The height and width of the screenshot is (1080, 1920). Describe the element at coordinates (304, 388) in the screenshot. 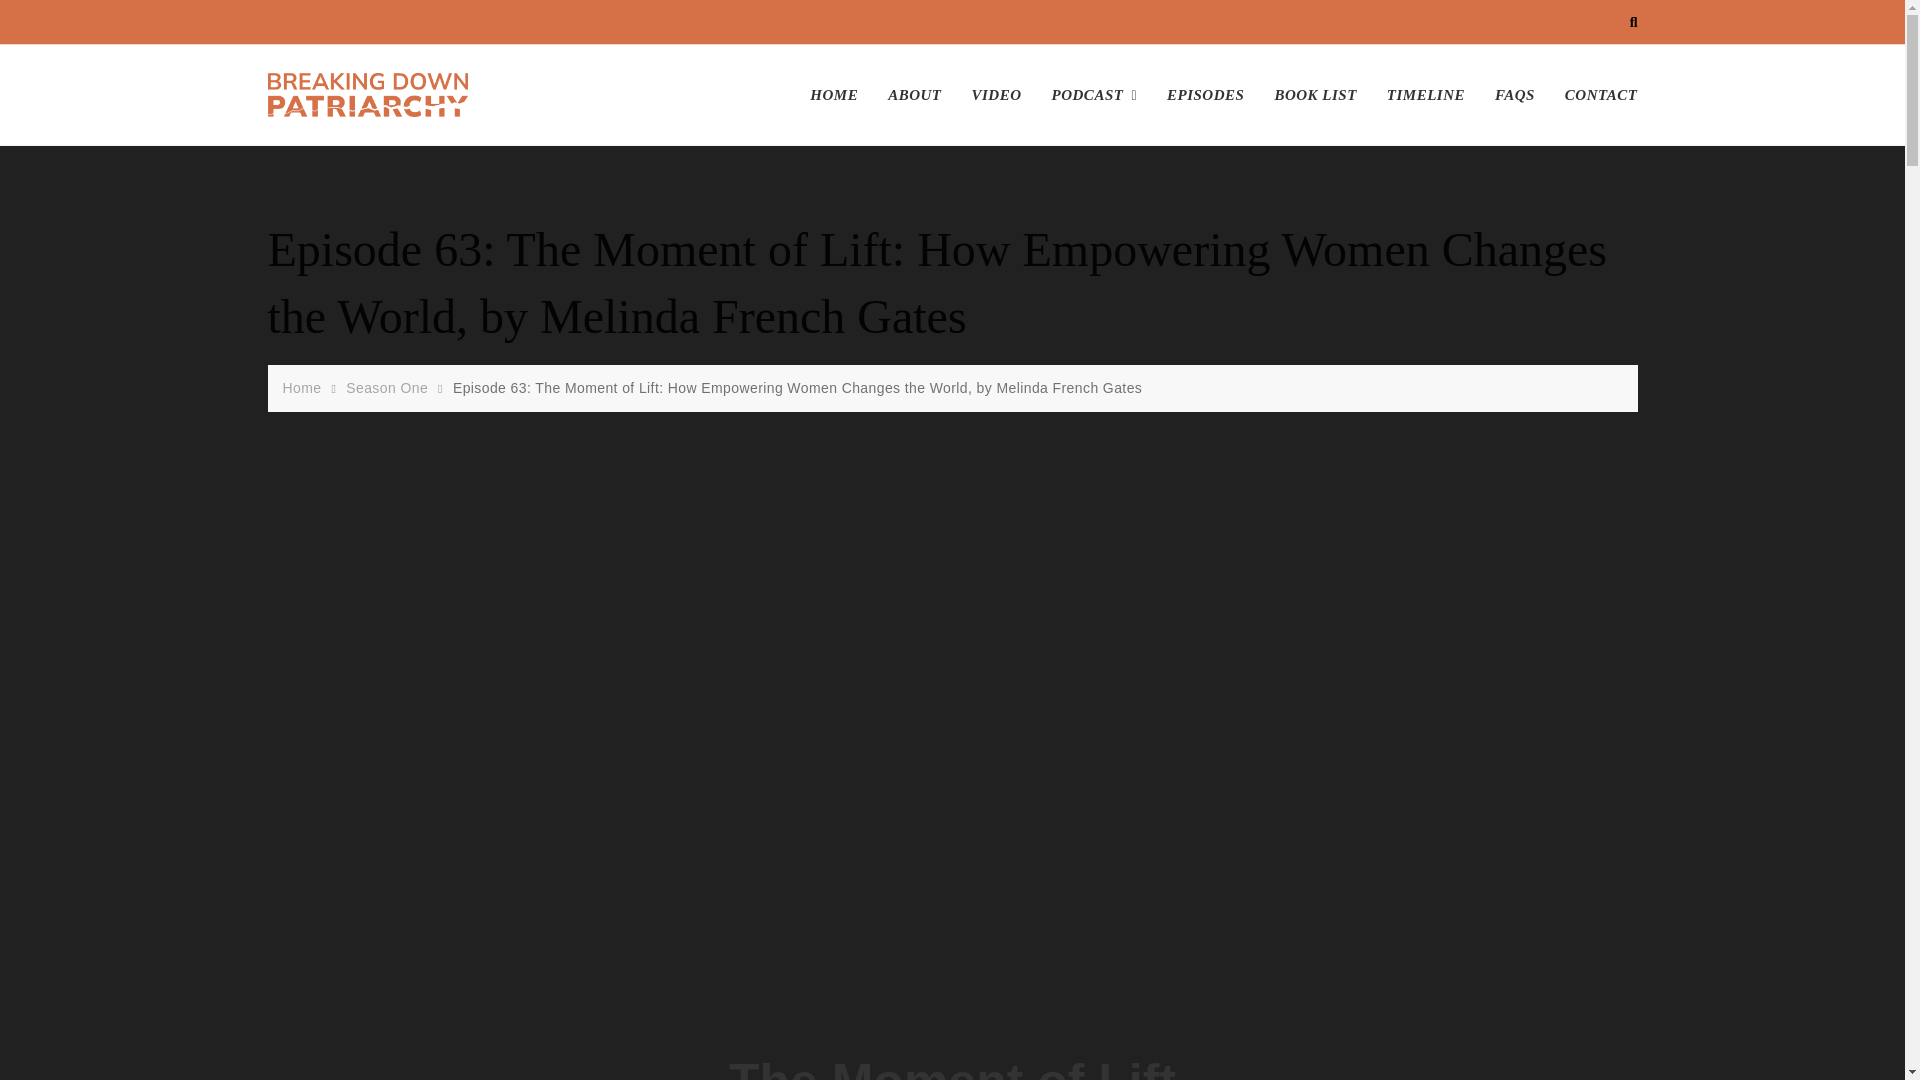

I see `Home` at that location.